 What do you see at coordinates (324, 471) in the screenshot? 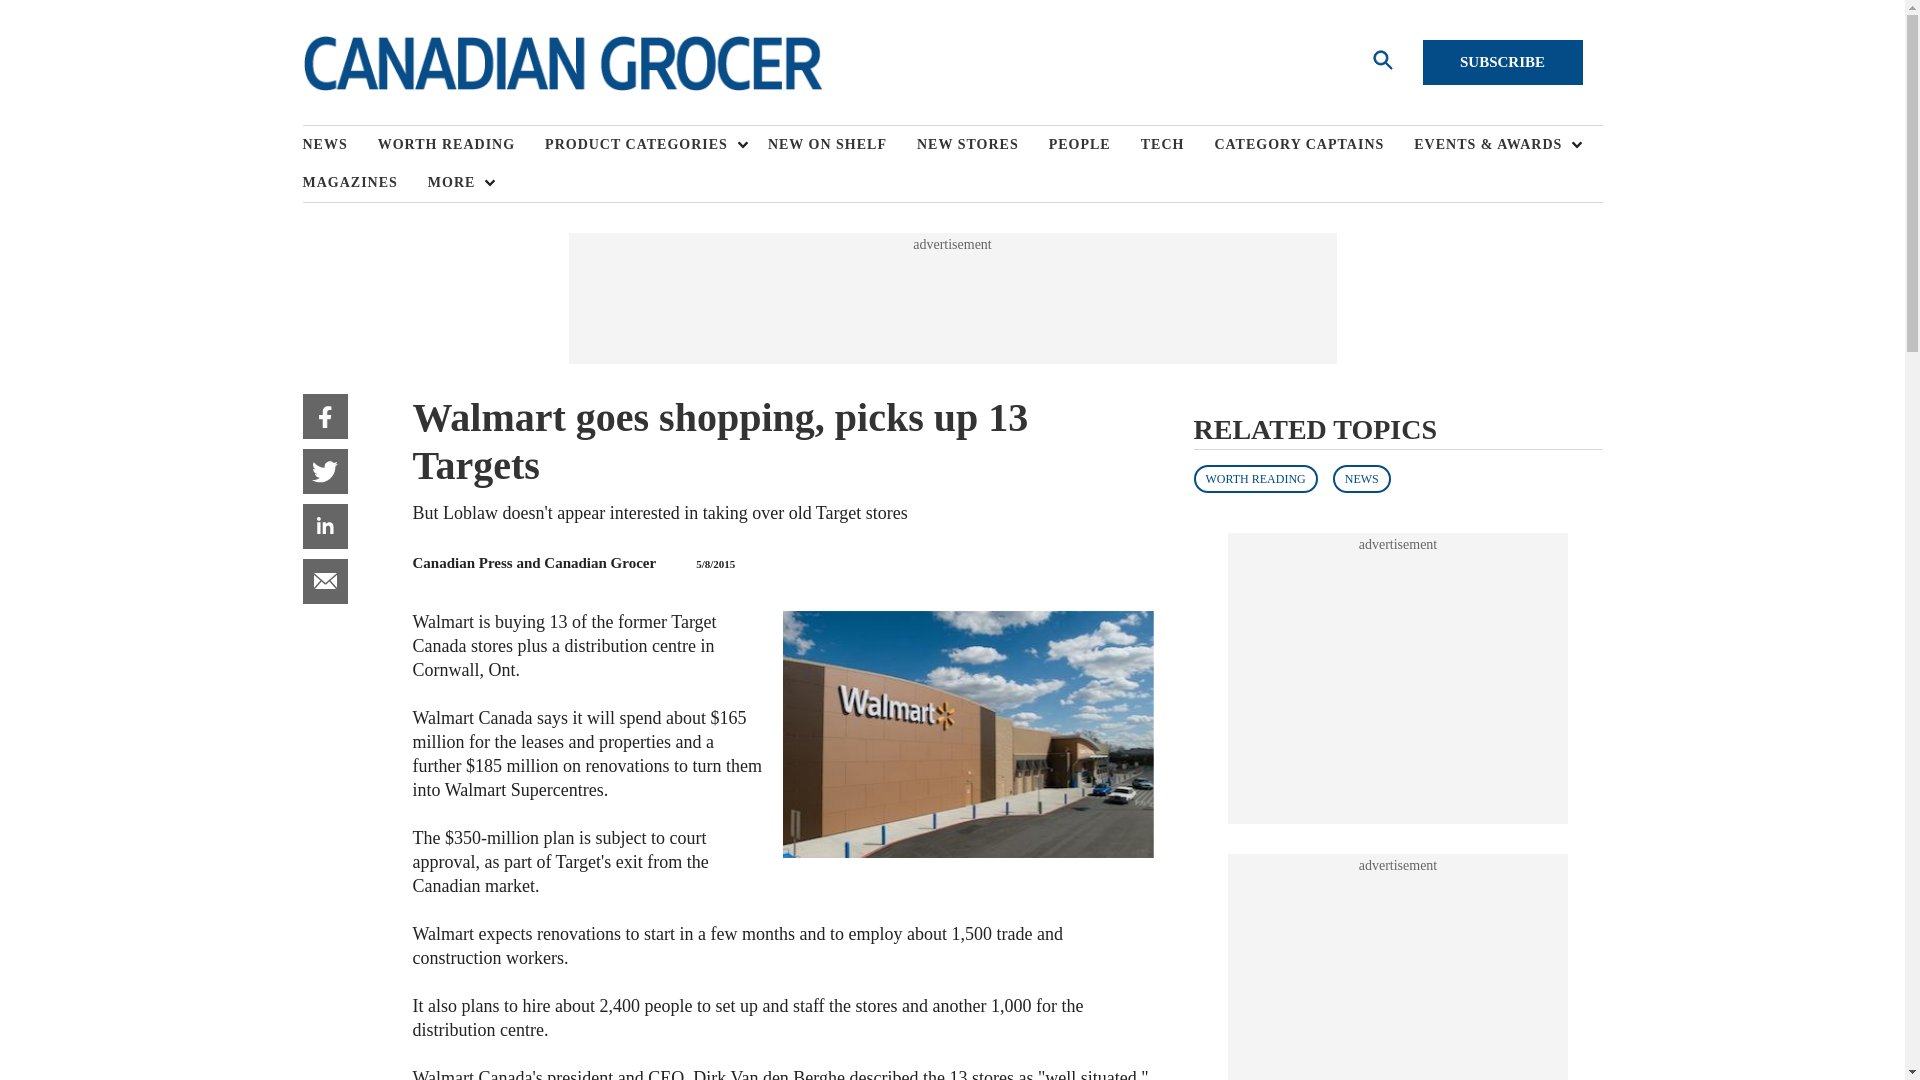
I see `twitter` at bounding box center [324, 471].